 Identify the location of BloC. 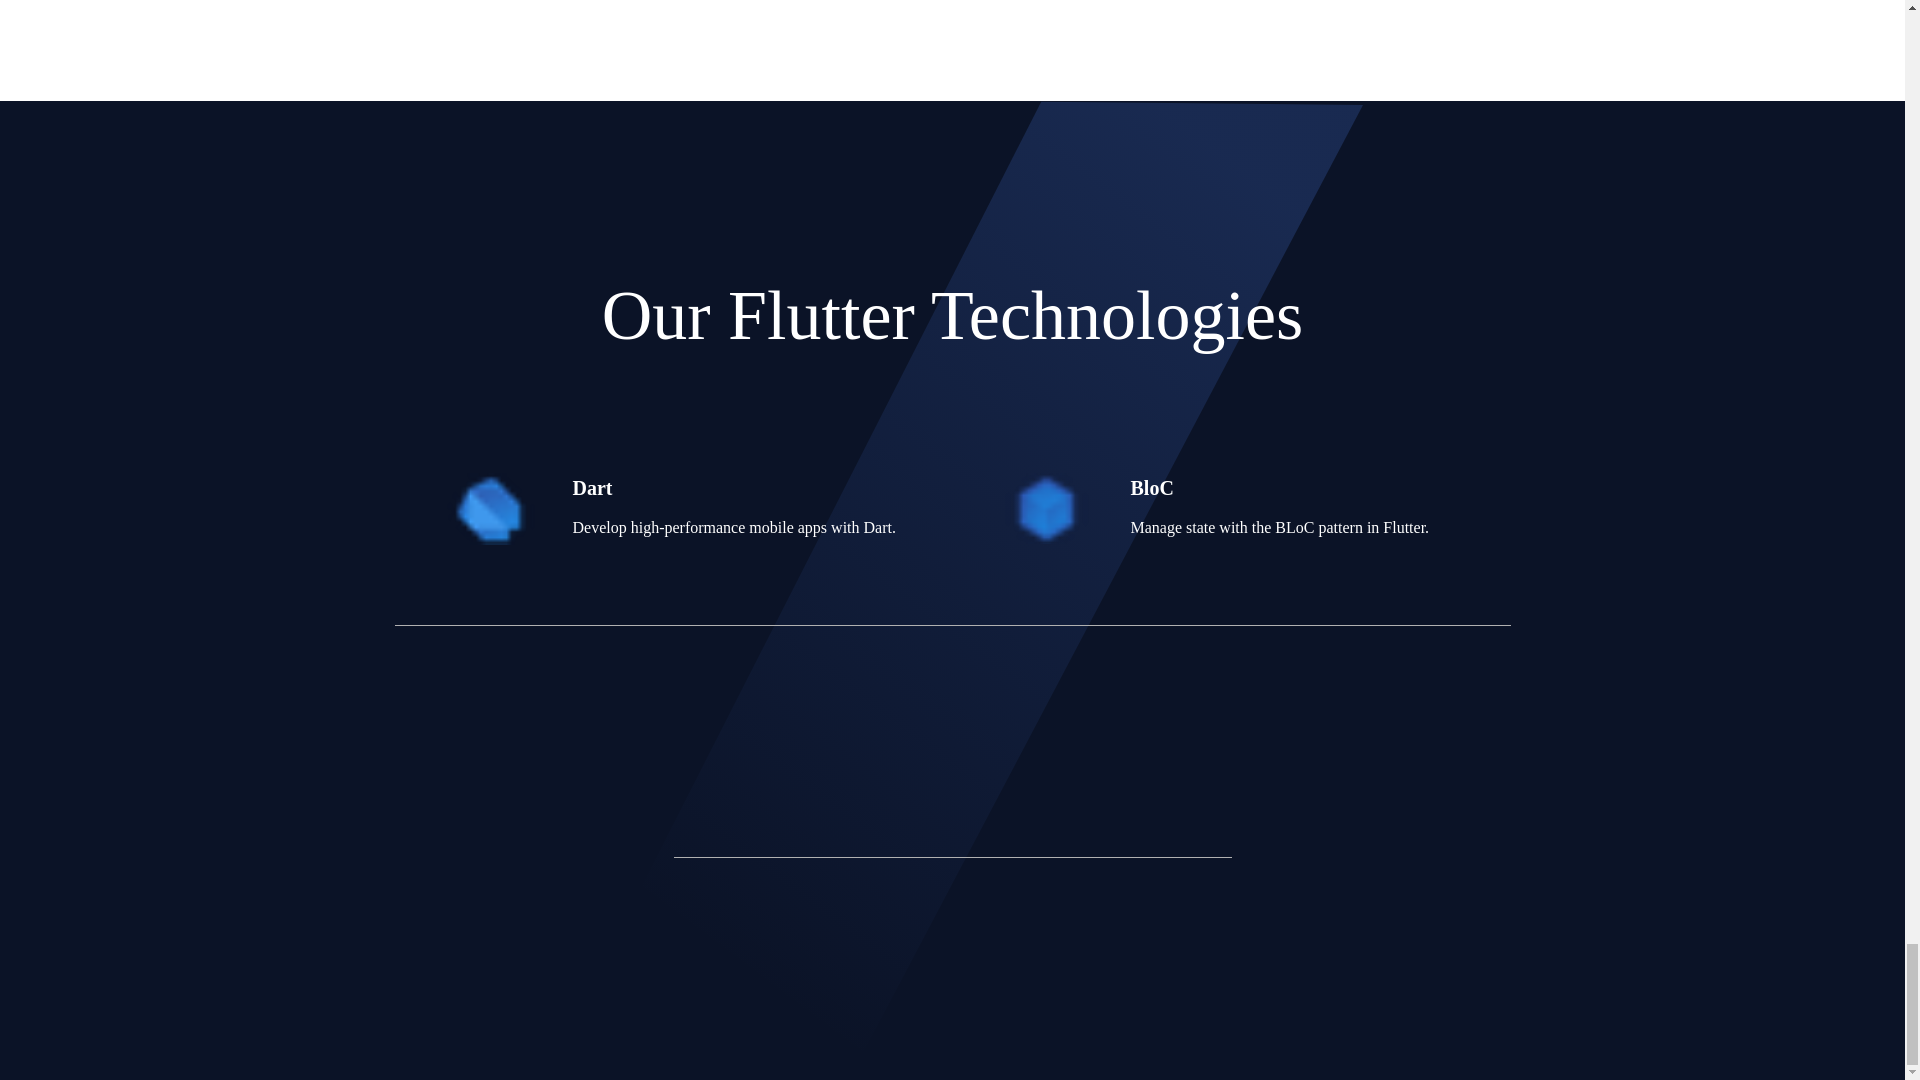
(1279, 504).